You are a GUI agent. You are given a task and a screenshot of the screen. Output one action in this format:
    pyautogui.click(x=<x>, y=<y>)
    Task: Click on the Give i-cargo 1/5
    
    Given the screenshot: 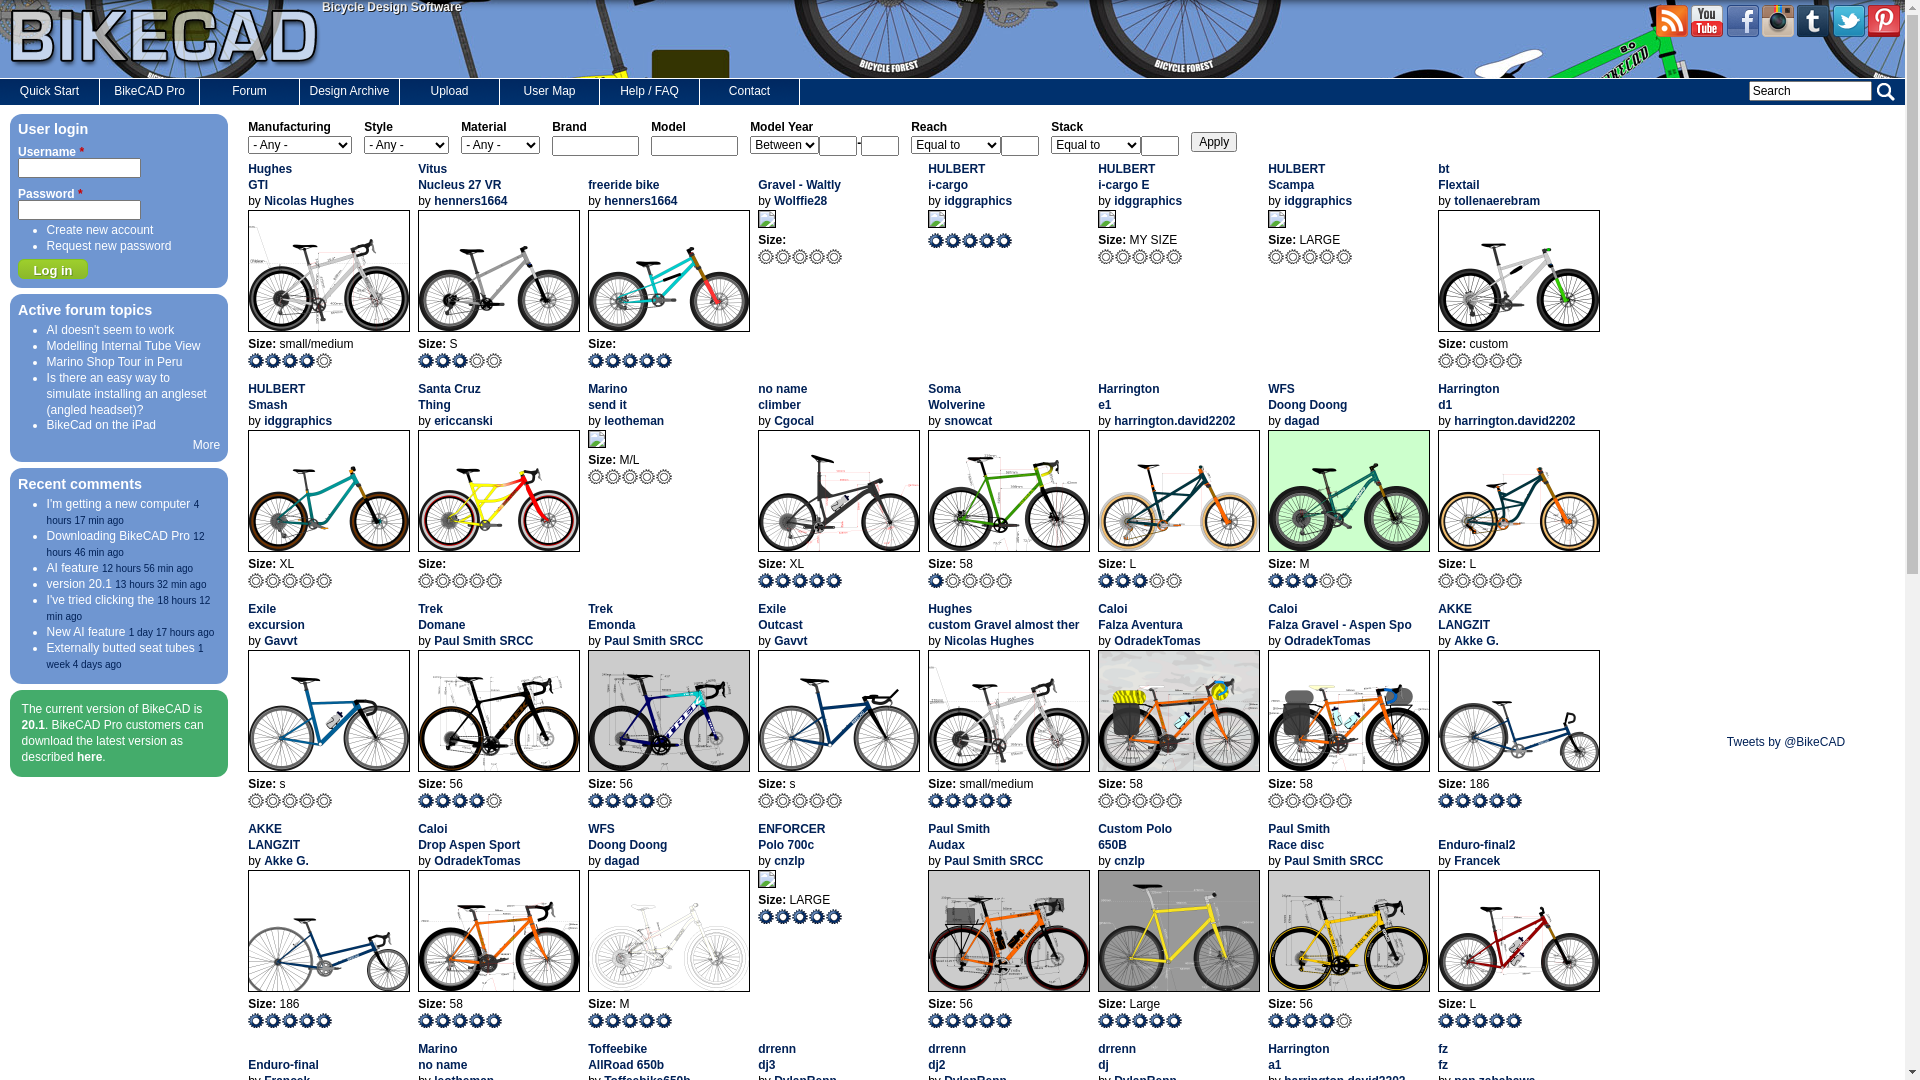 What is the action you would take?
    pyautogui.click(x=936, y=240)
    